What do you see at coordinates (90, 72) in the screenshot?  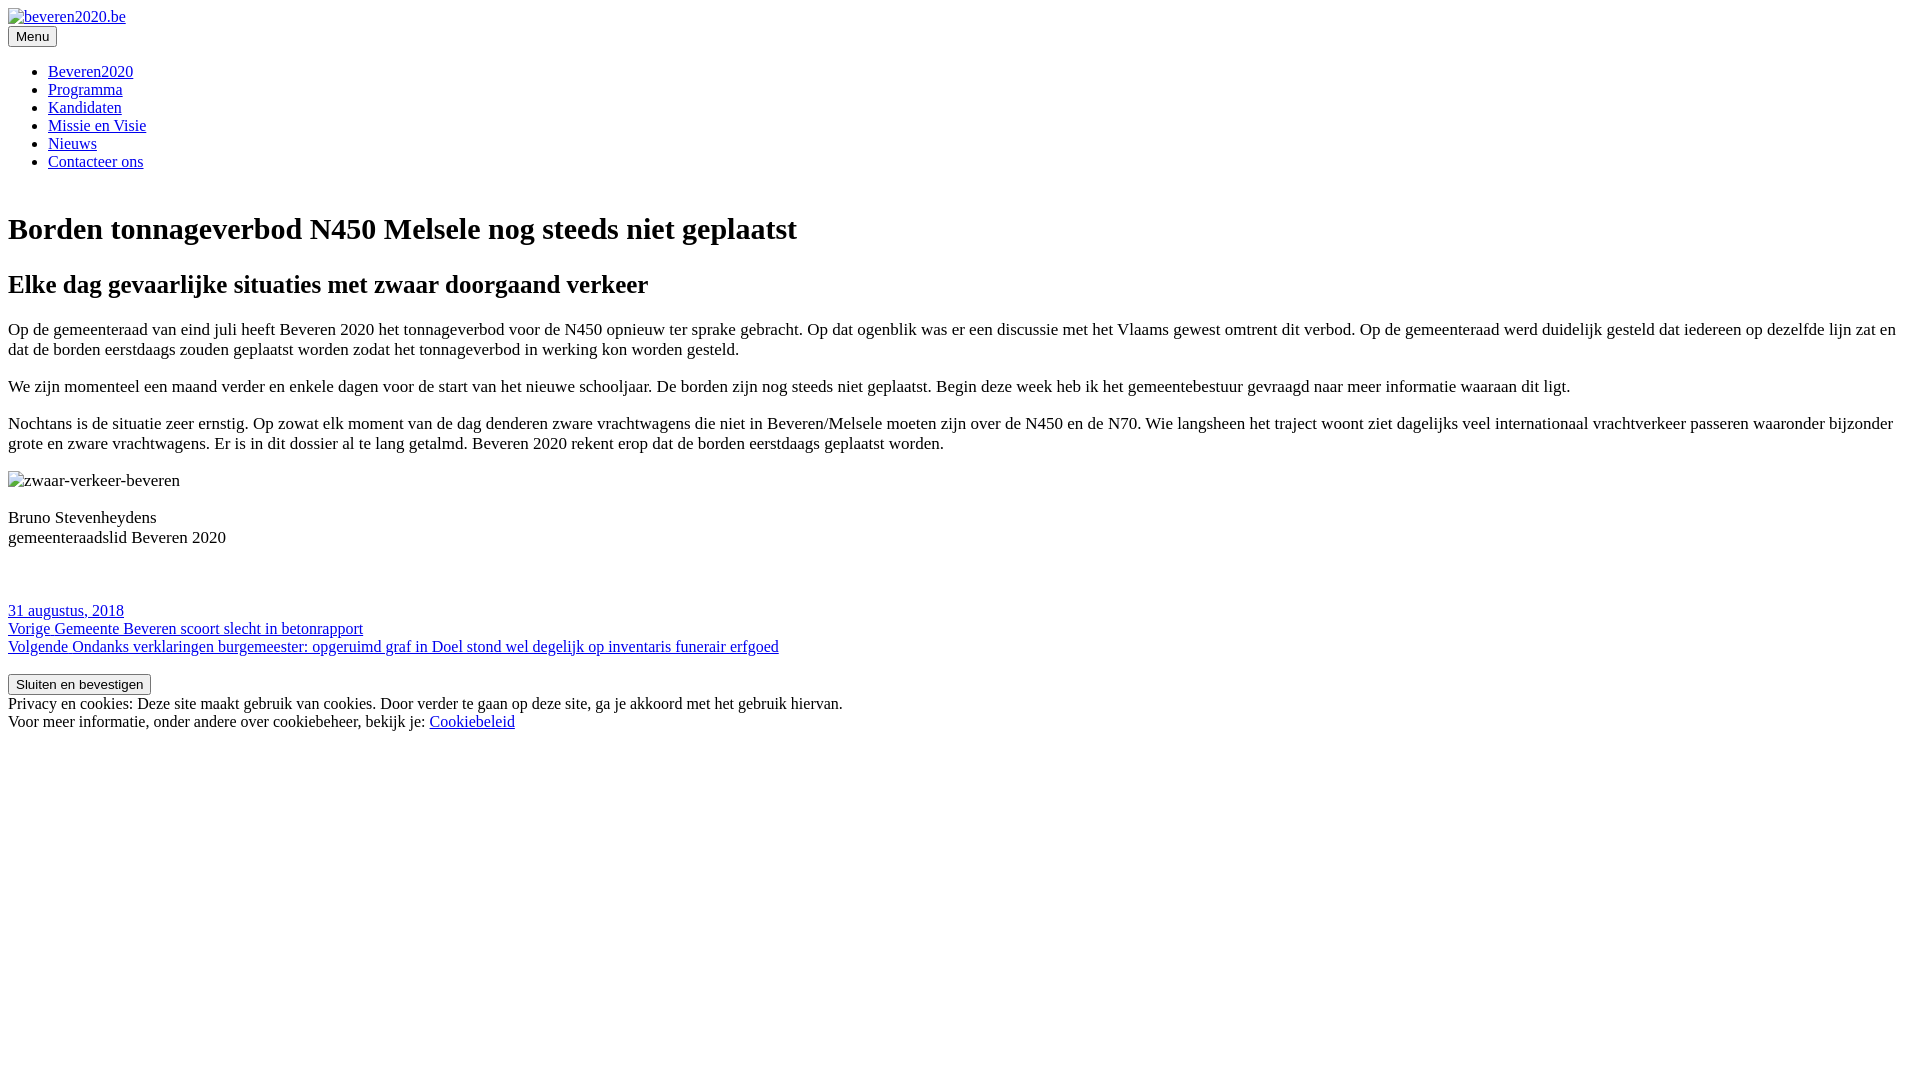 I see `Beveren2020` at bounding box center [90, 72].